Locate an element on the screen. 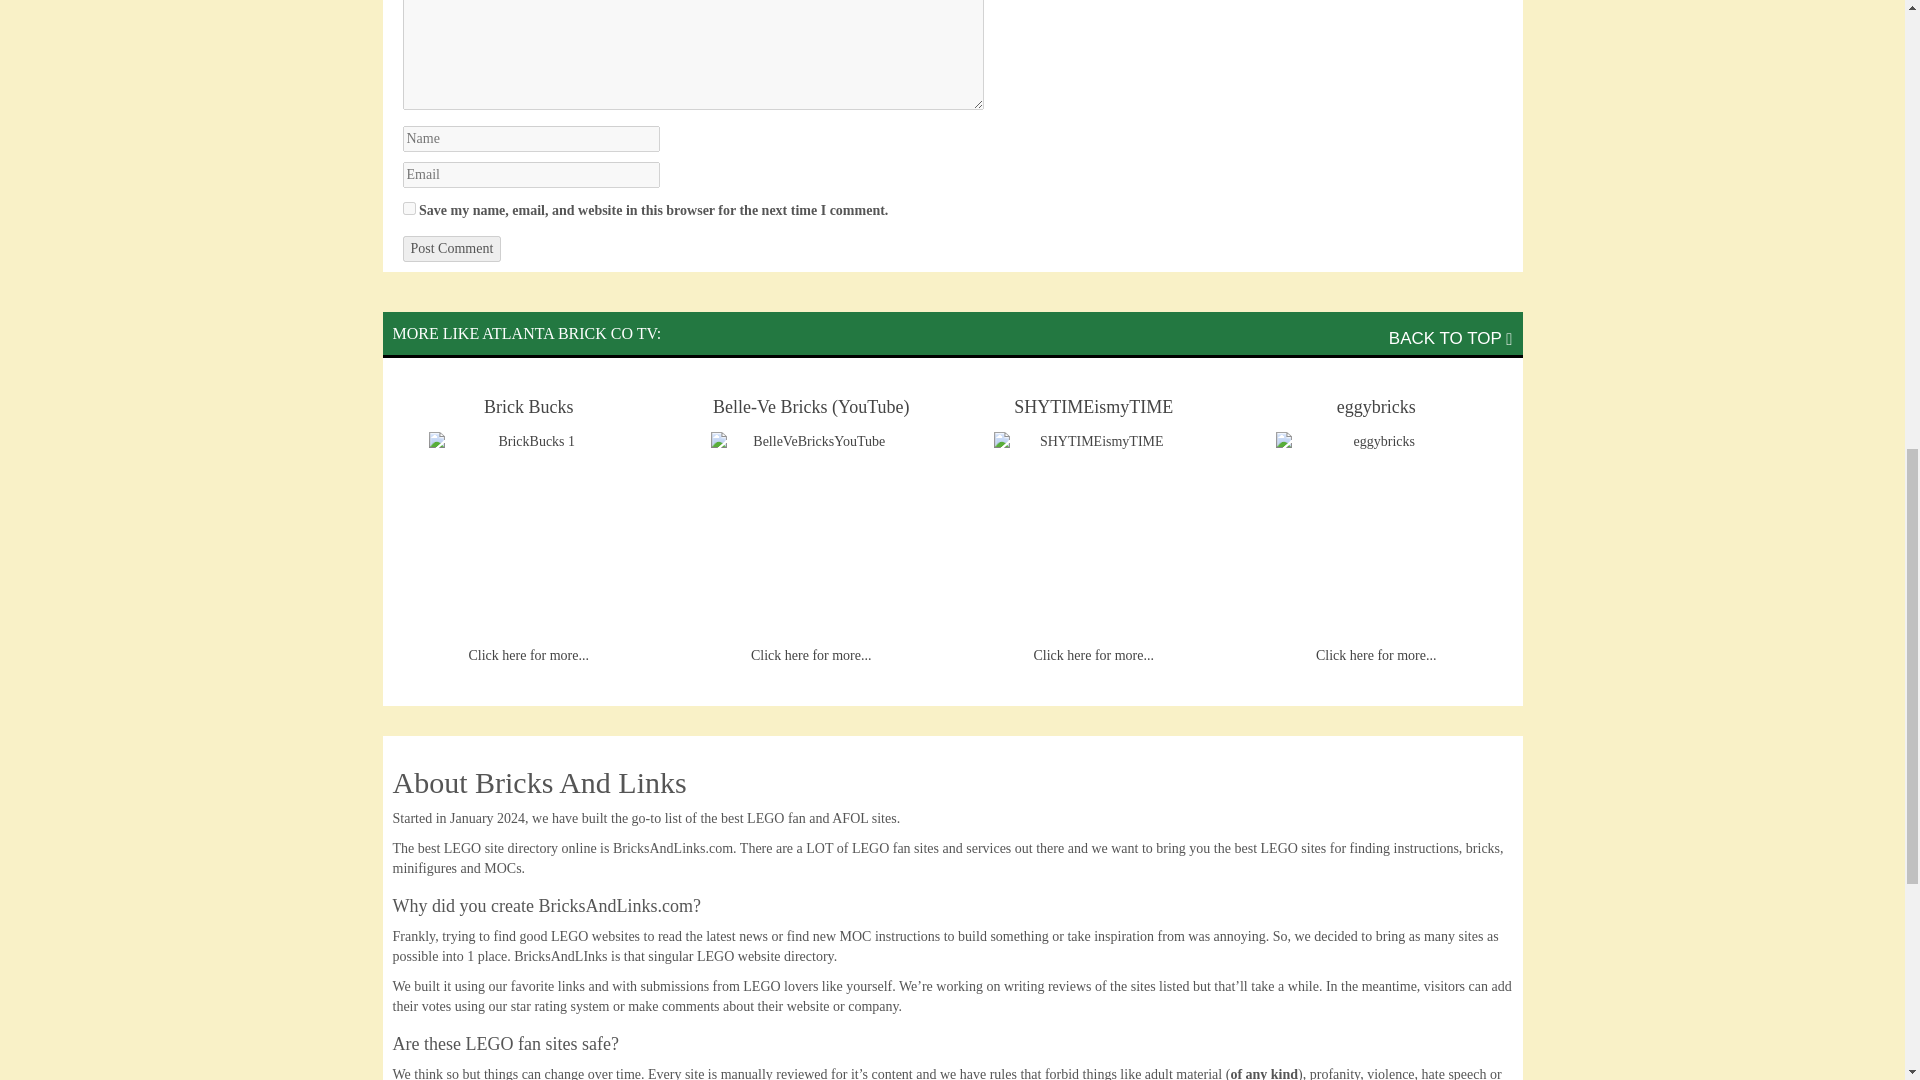 The width and height of the screenshot is (1920, 1080). Click here for more... is located at coordinates (810, 656).